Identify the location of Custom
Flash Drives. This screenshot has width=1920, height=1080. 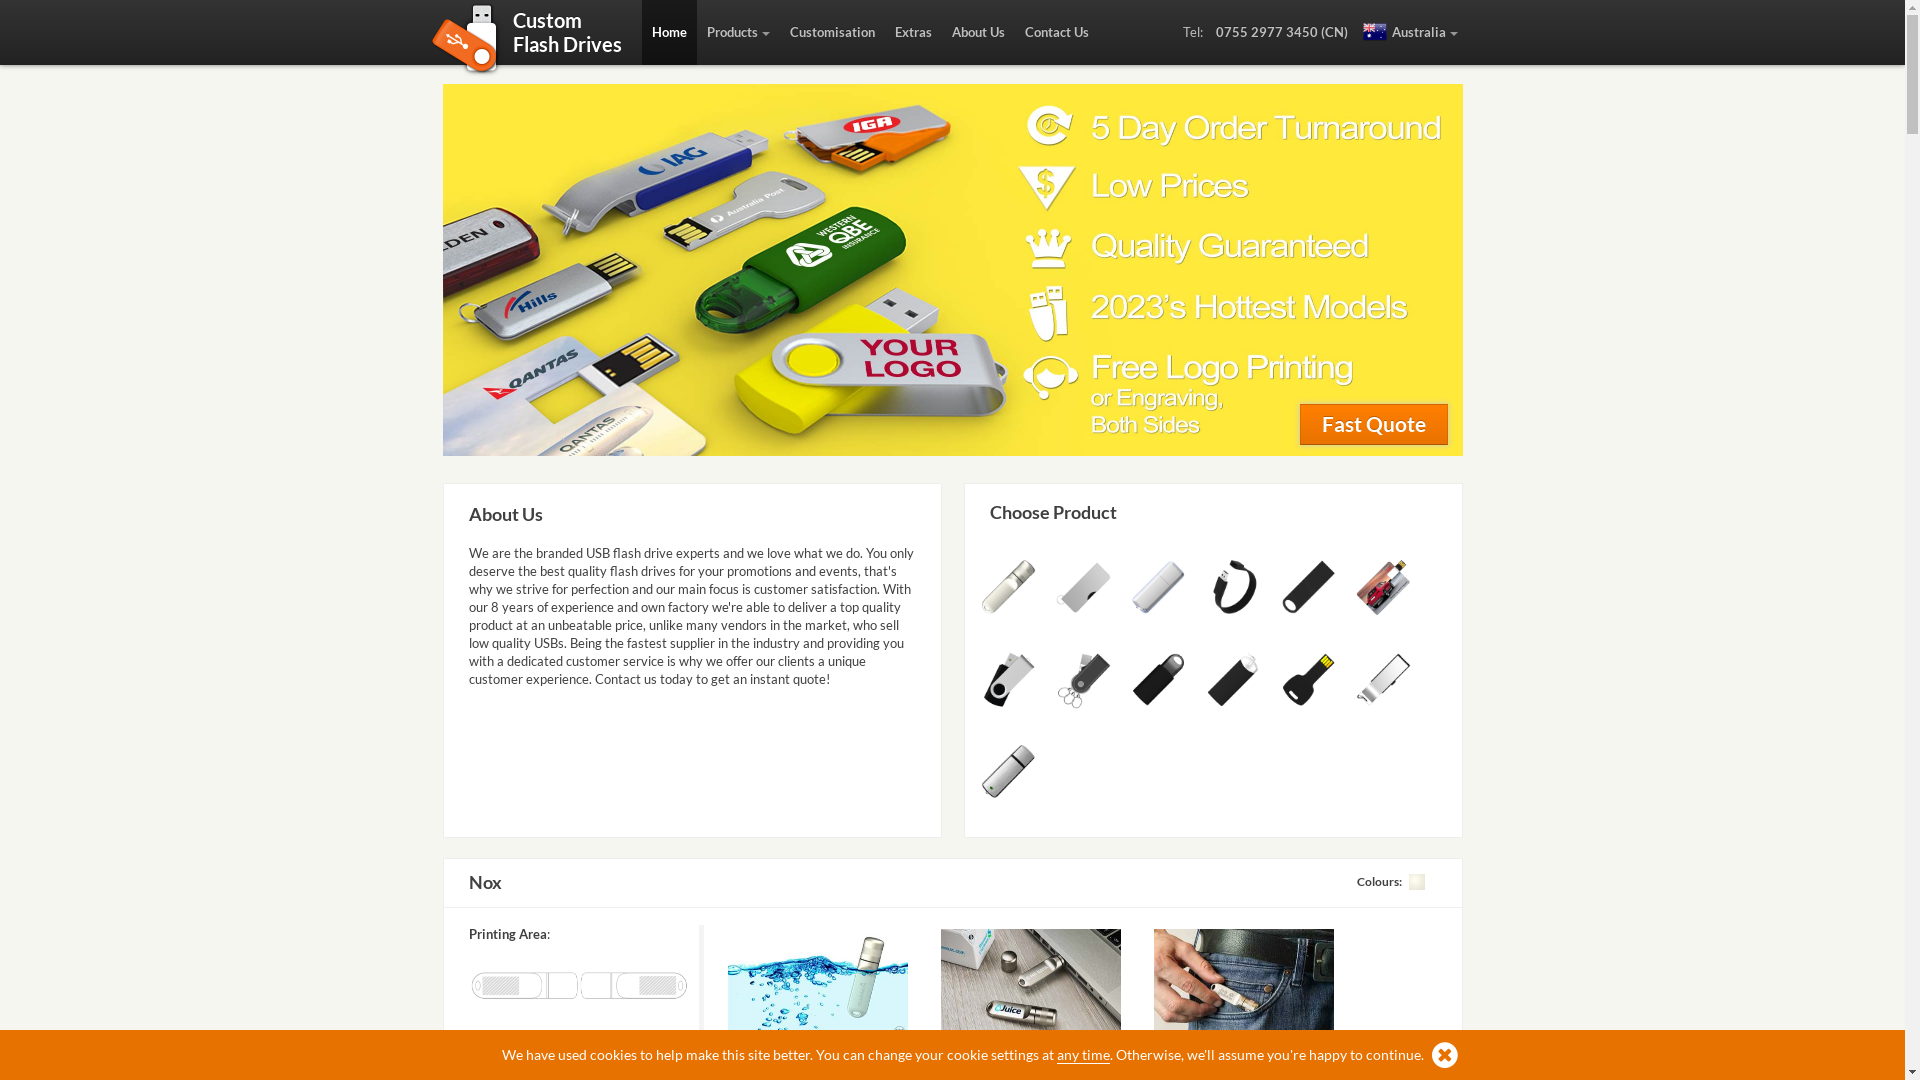
(566, 42).